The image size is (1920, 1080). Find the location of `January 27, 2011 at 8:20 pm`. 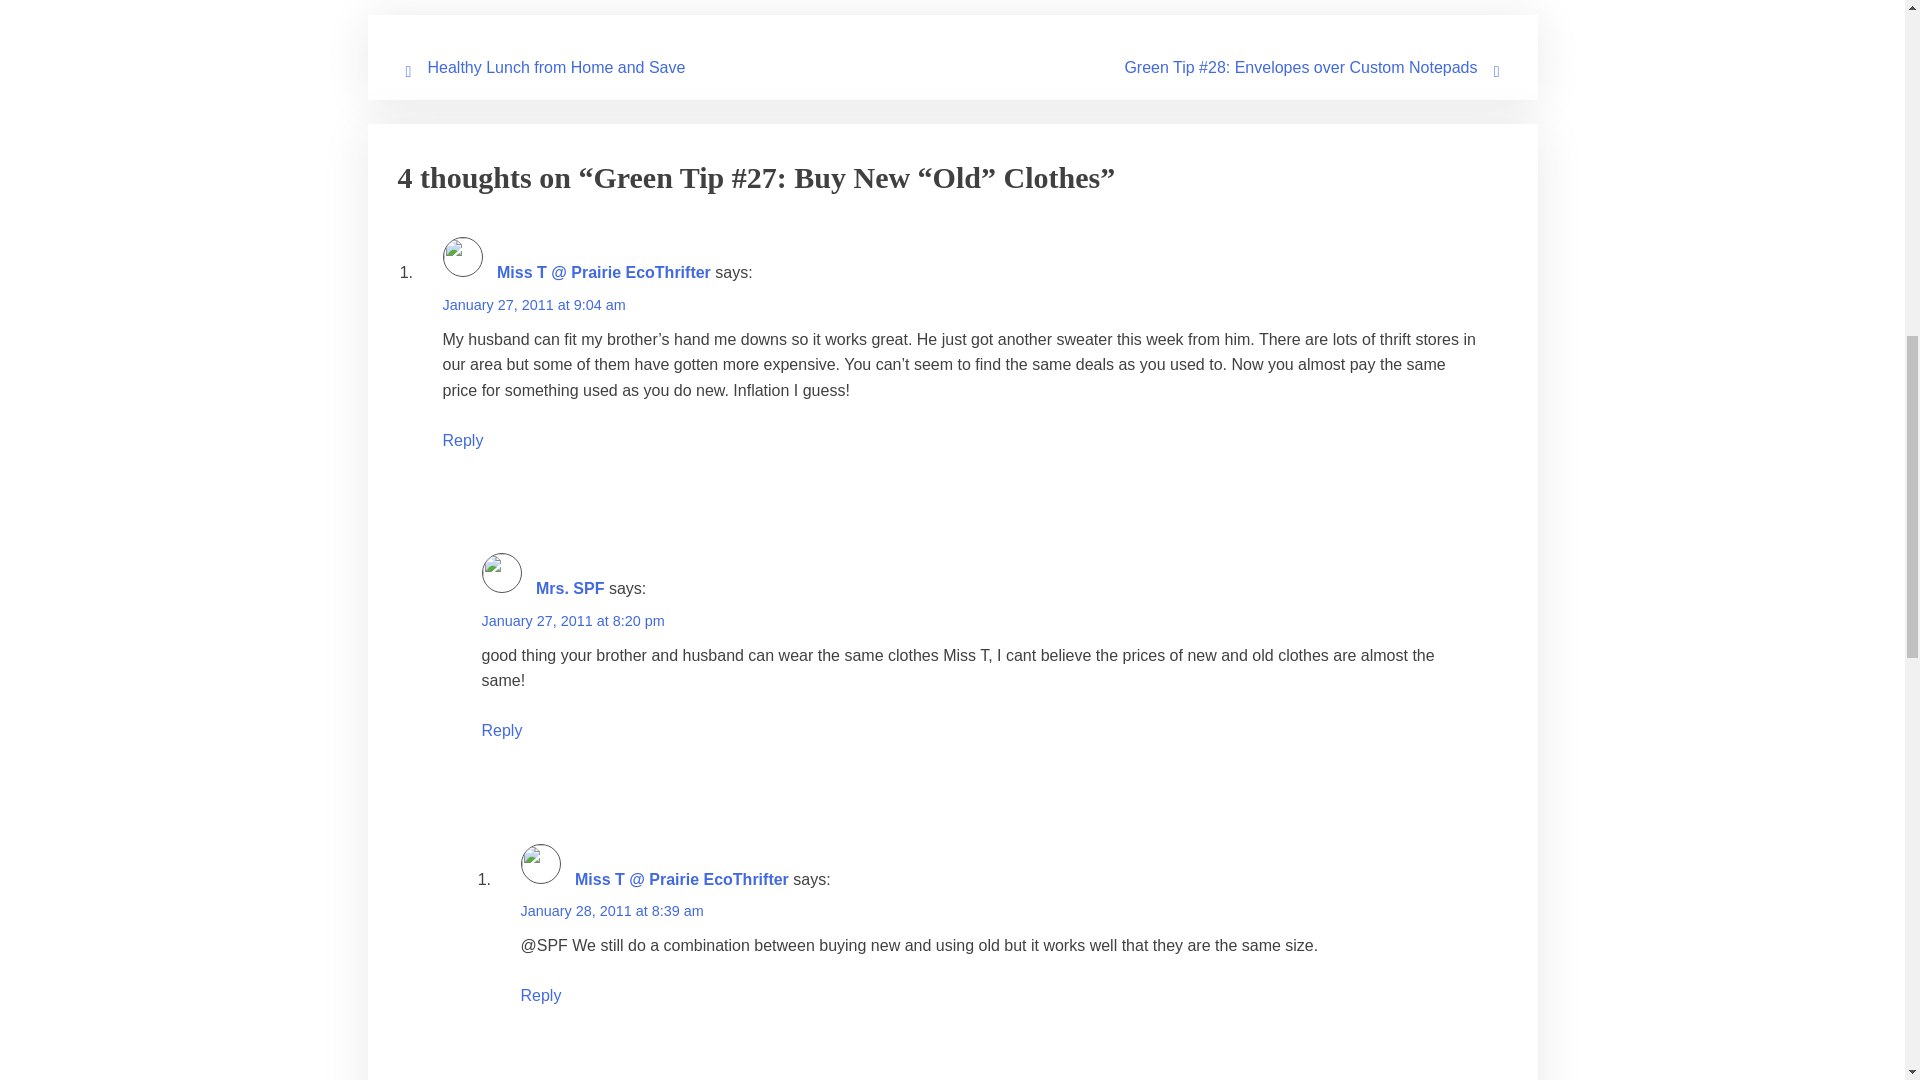

January 27, 2011 at 8:20 pm is located at coordinates (572, 620).